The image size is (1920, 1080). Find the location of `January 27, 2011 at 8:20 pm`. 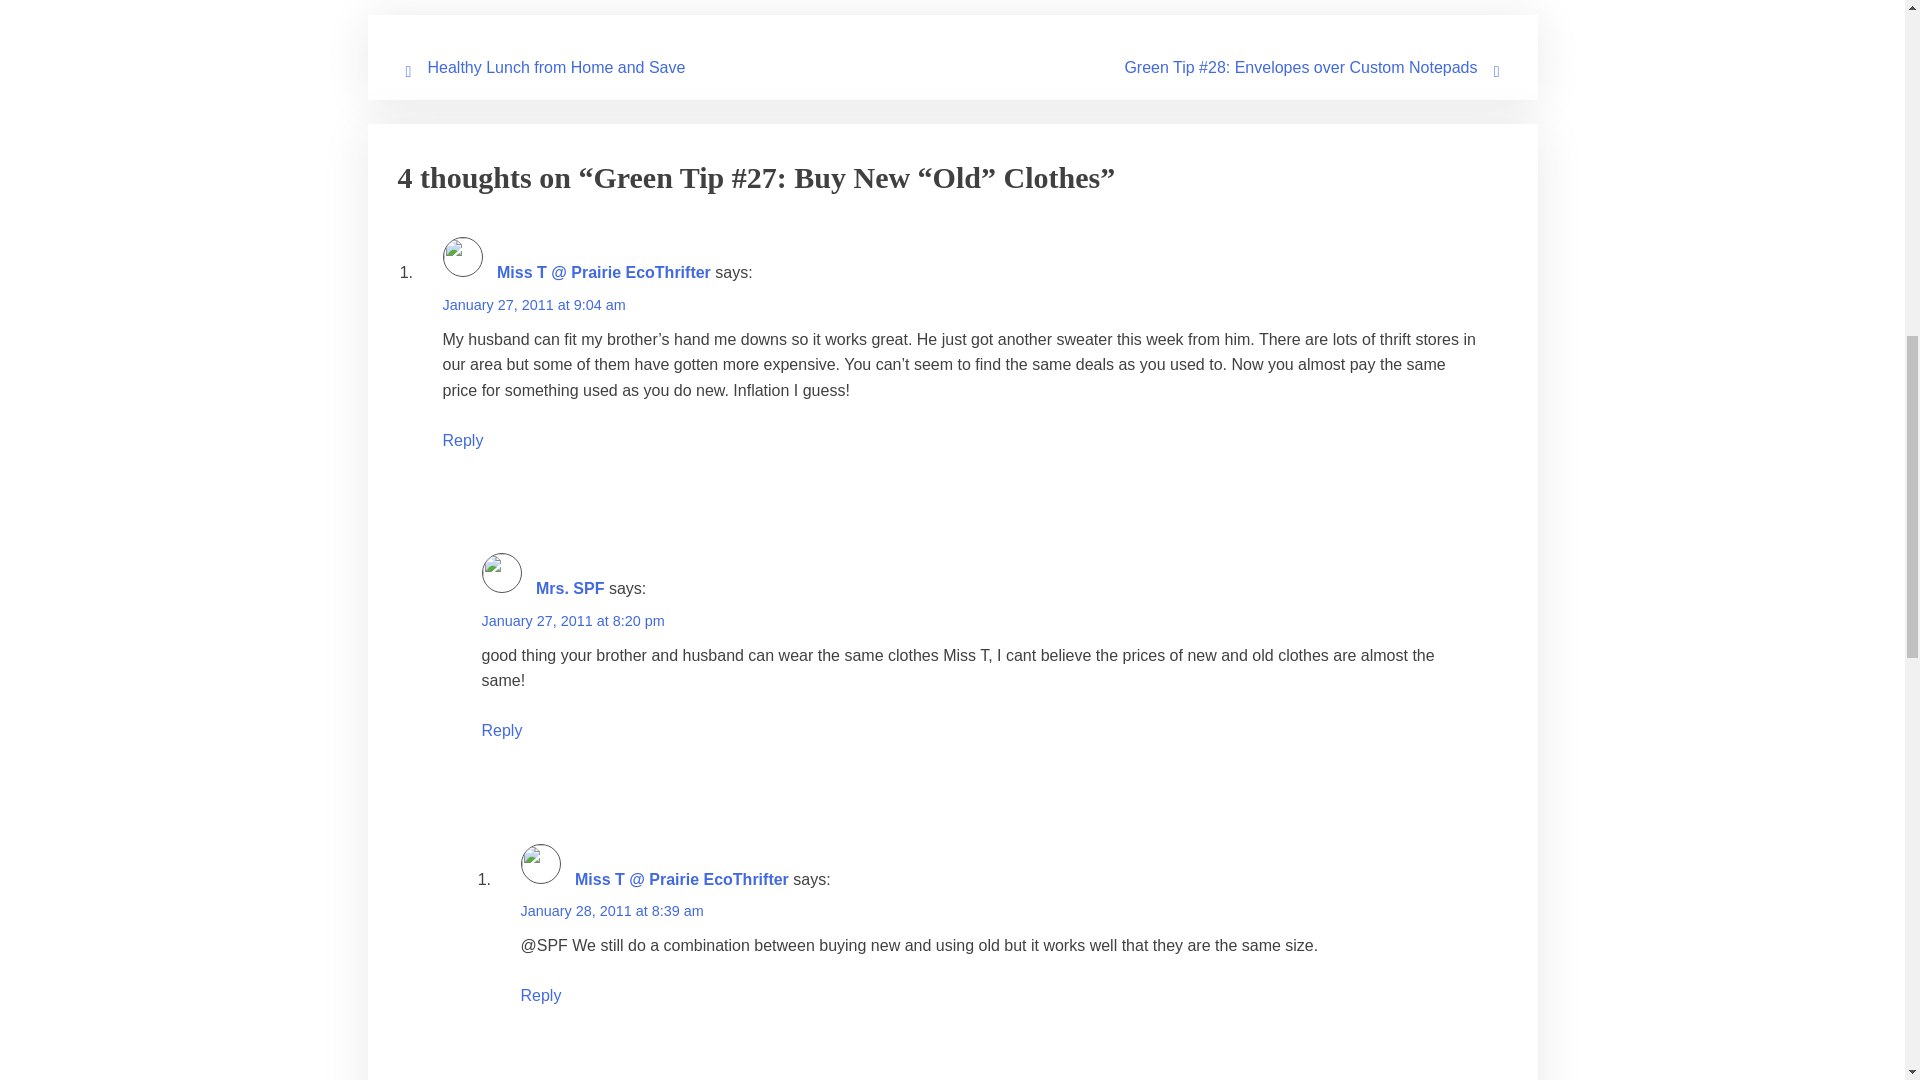

January 27, 2011 at 8:20 pm is located at coordinates (572, 620).